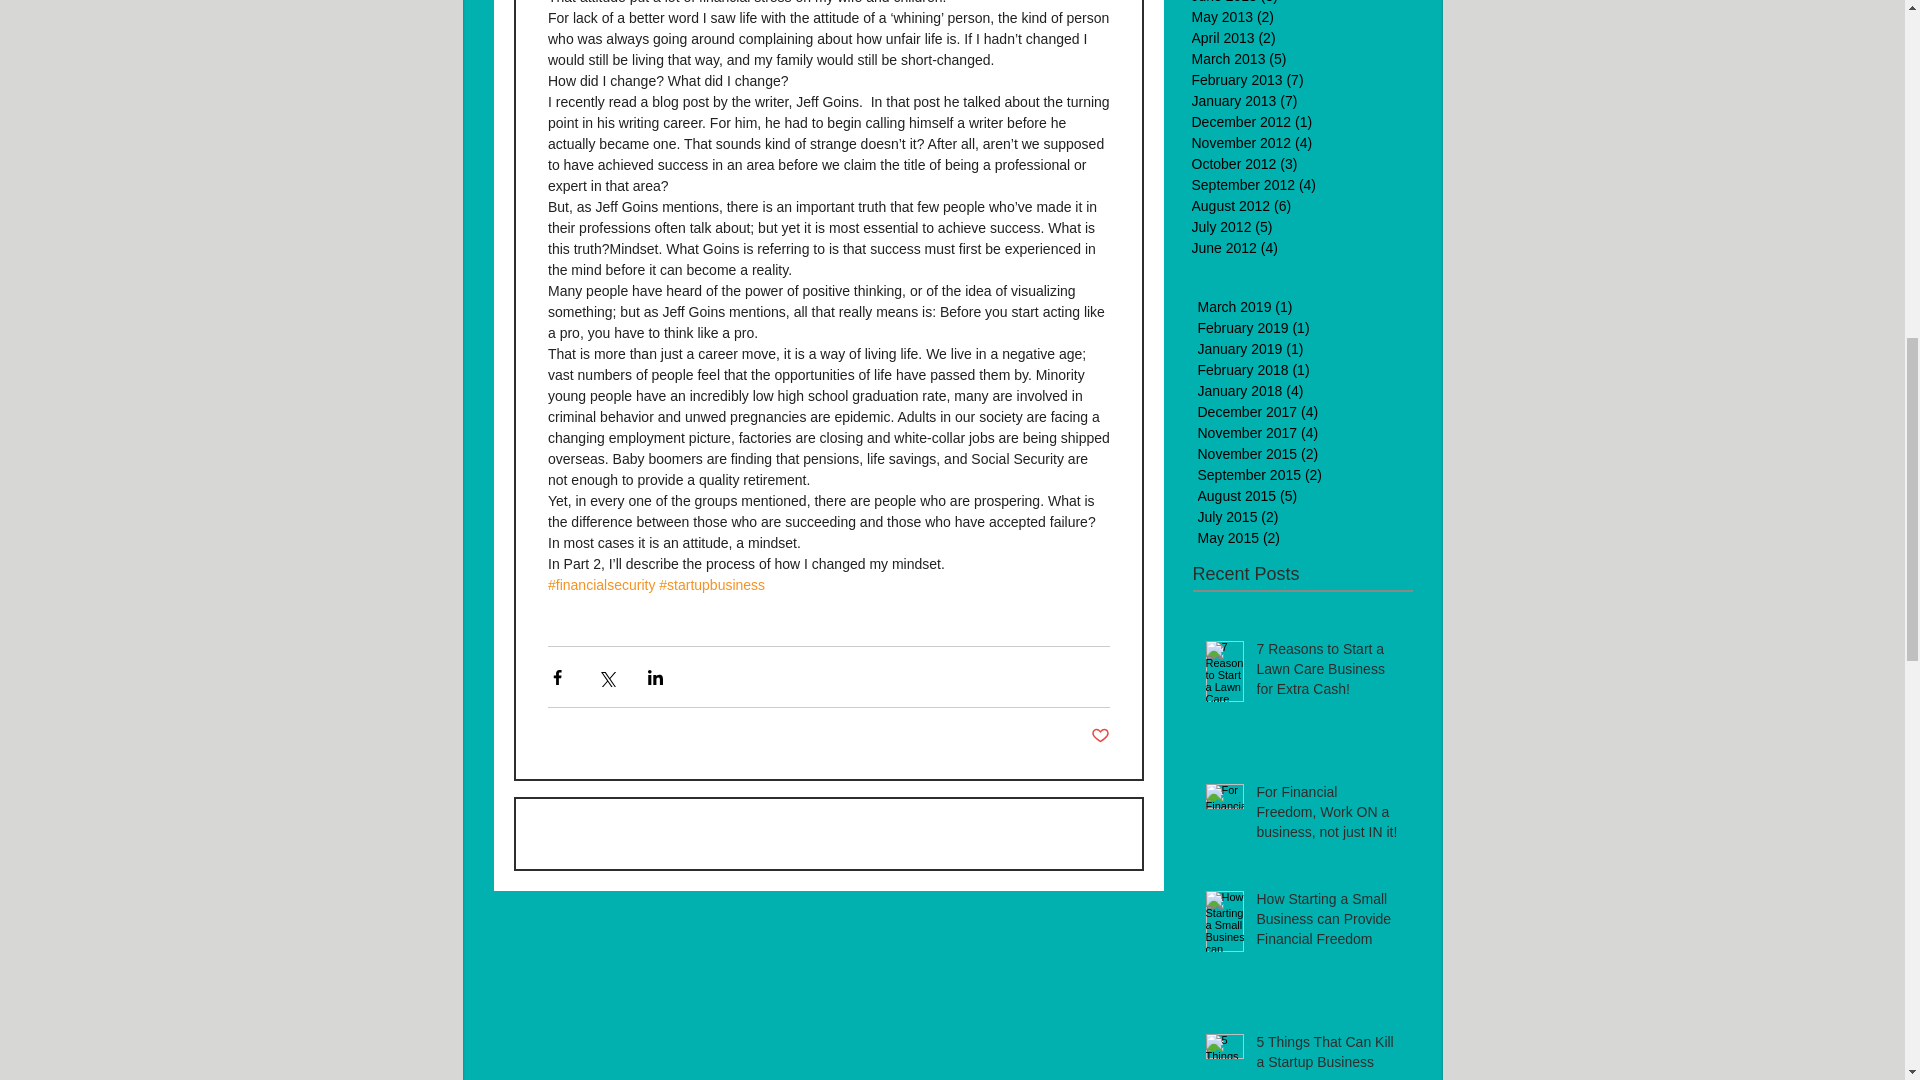 The image size is (1920, 1080). Describe the element at coordinates (1100, 736) in the screenshot. I see `Post not marked as liked` at that location.